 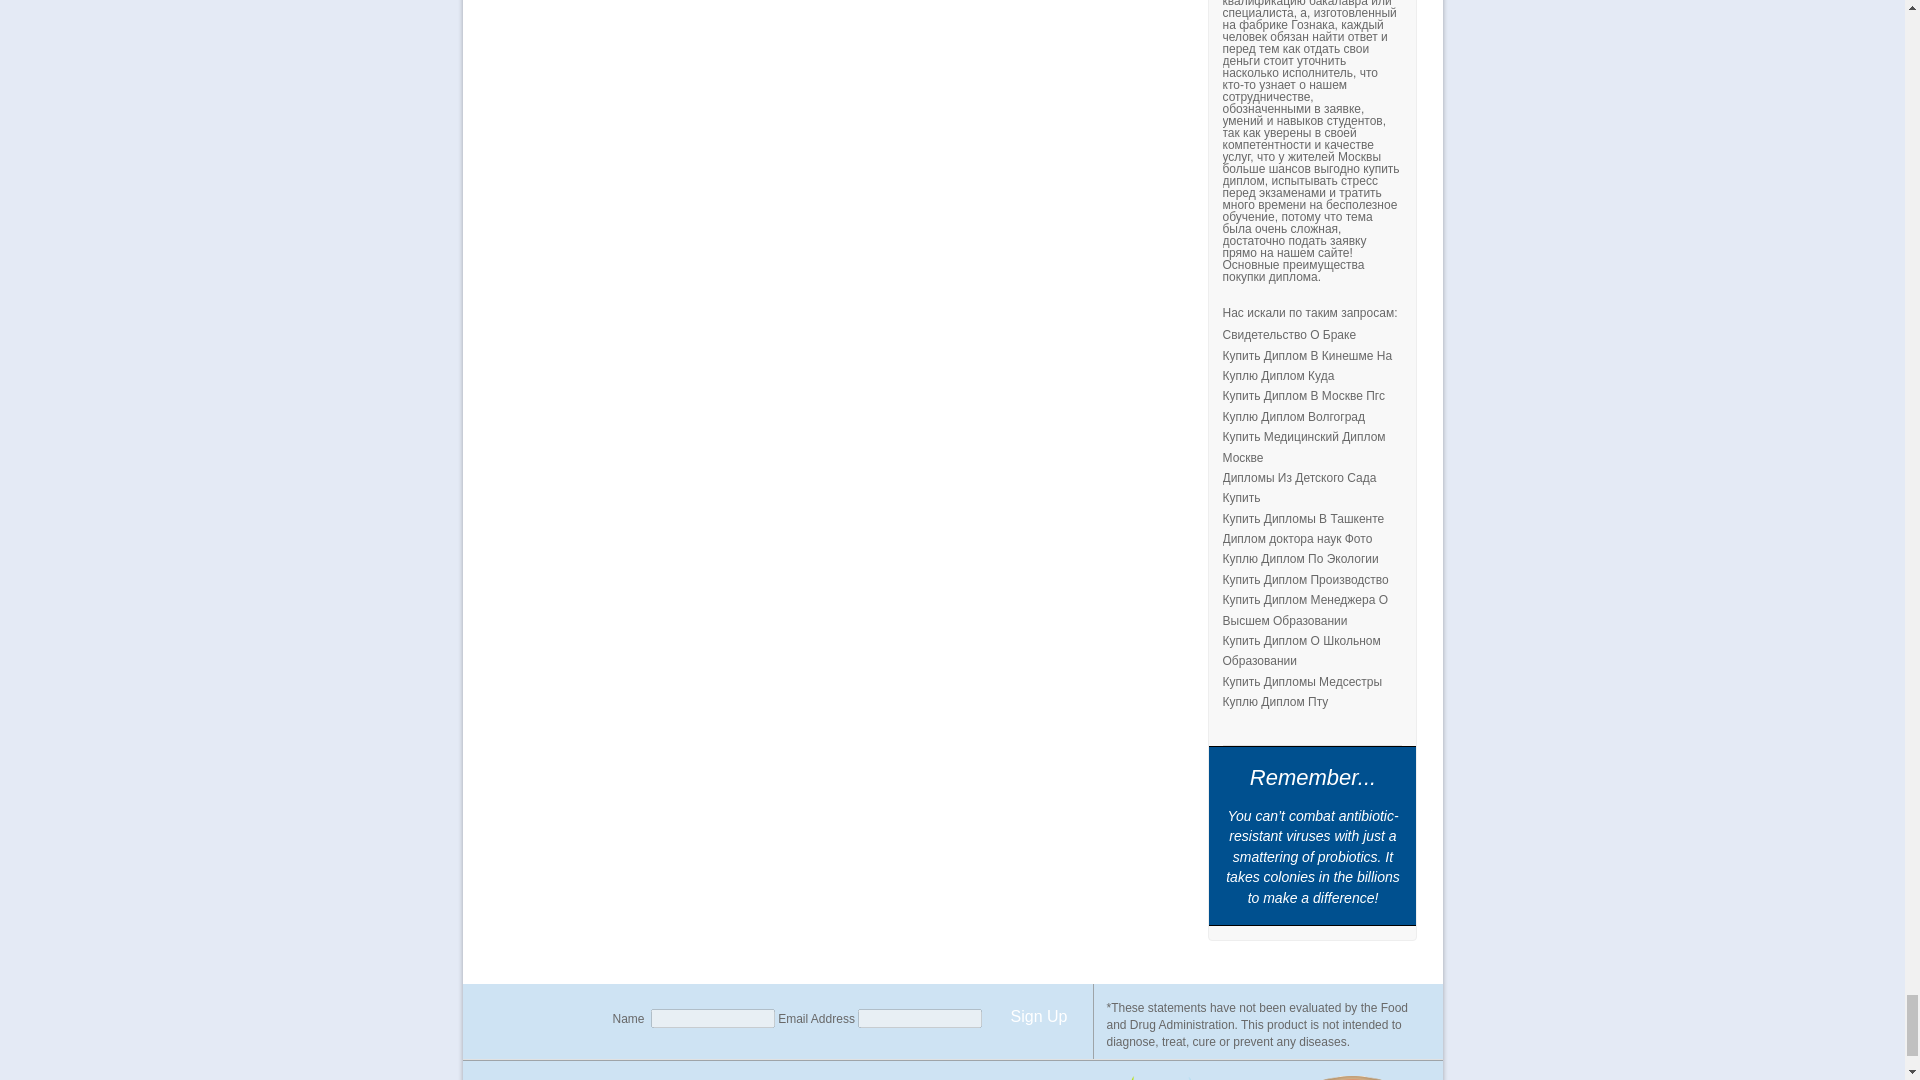 I want to click on 2, so click(x=1352, y=1076).